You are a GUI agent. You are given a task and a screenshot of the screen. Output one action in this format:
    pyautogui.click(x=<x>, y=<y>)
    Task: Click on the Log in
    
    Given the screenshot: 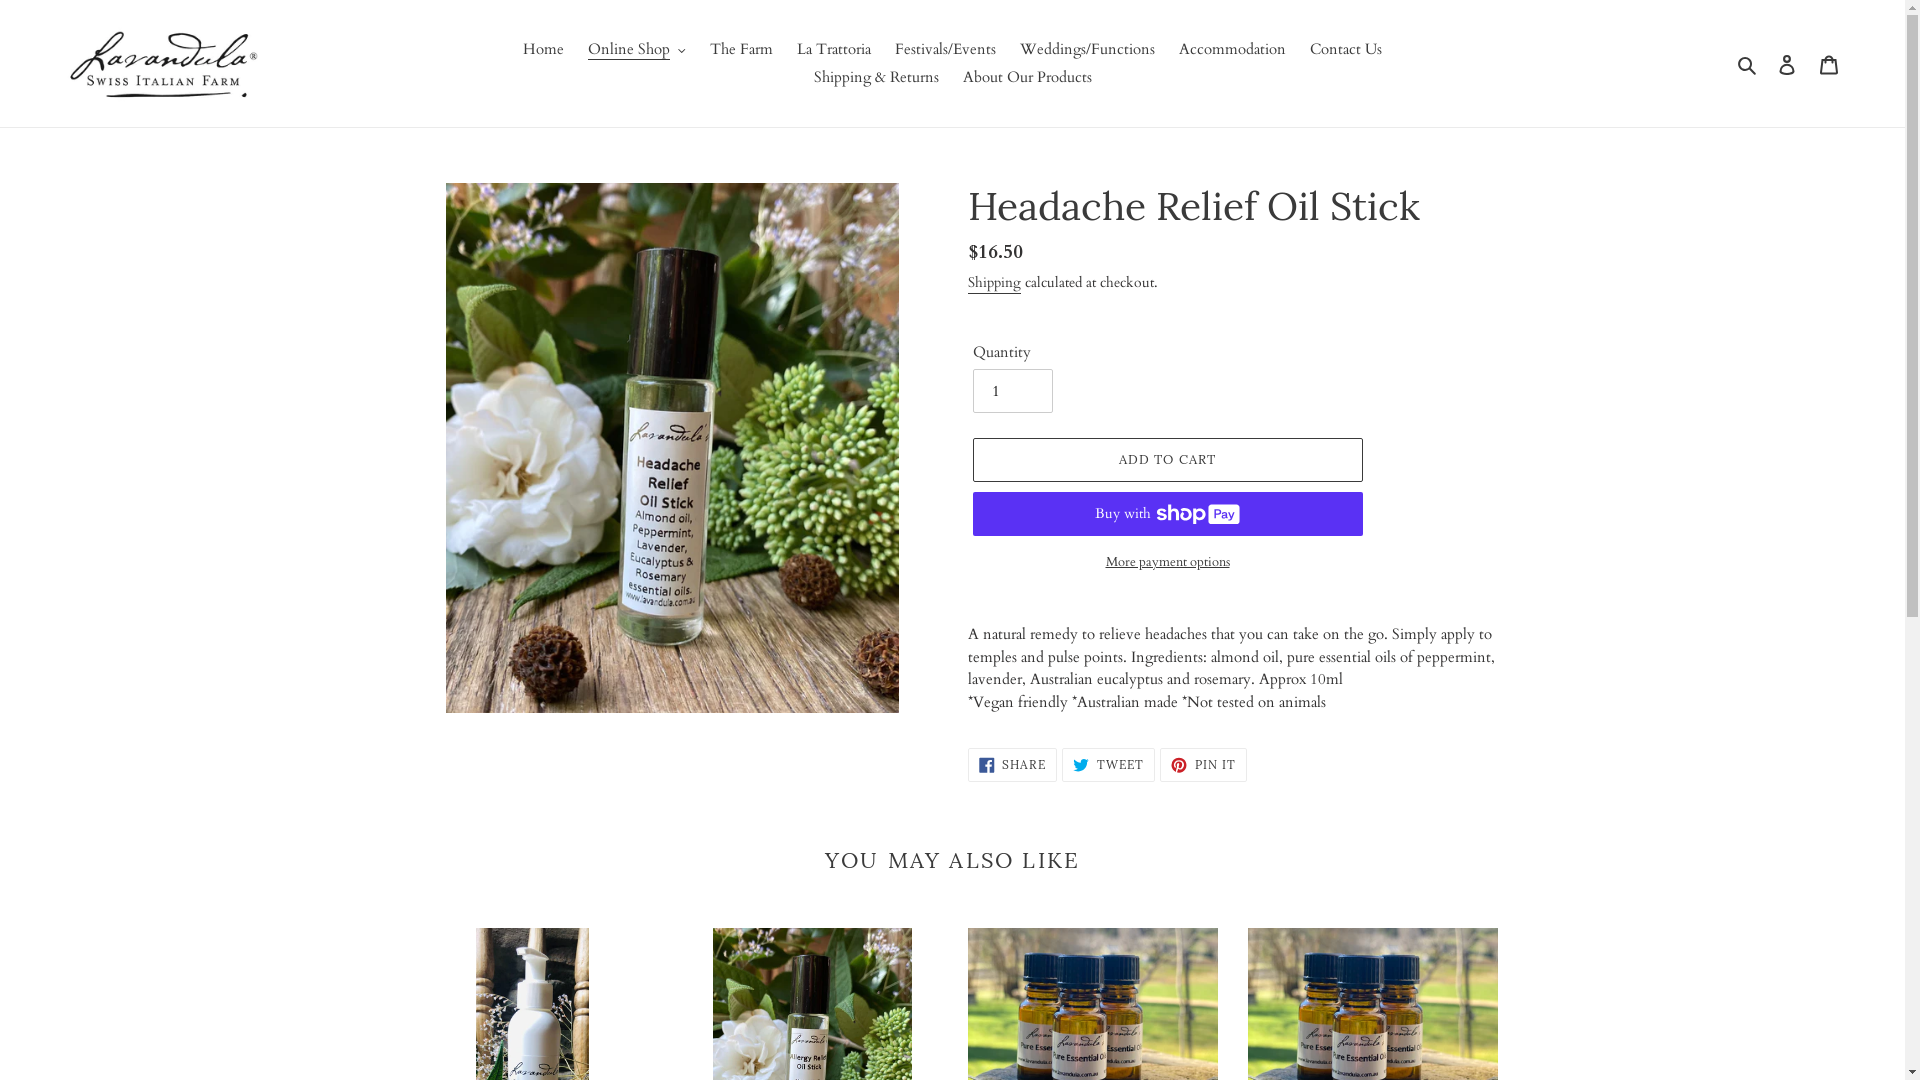 What is the action you would take?
    pyautogui.click(x=1787, y=64)
    